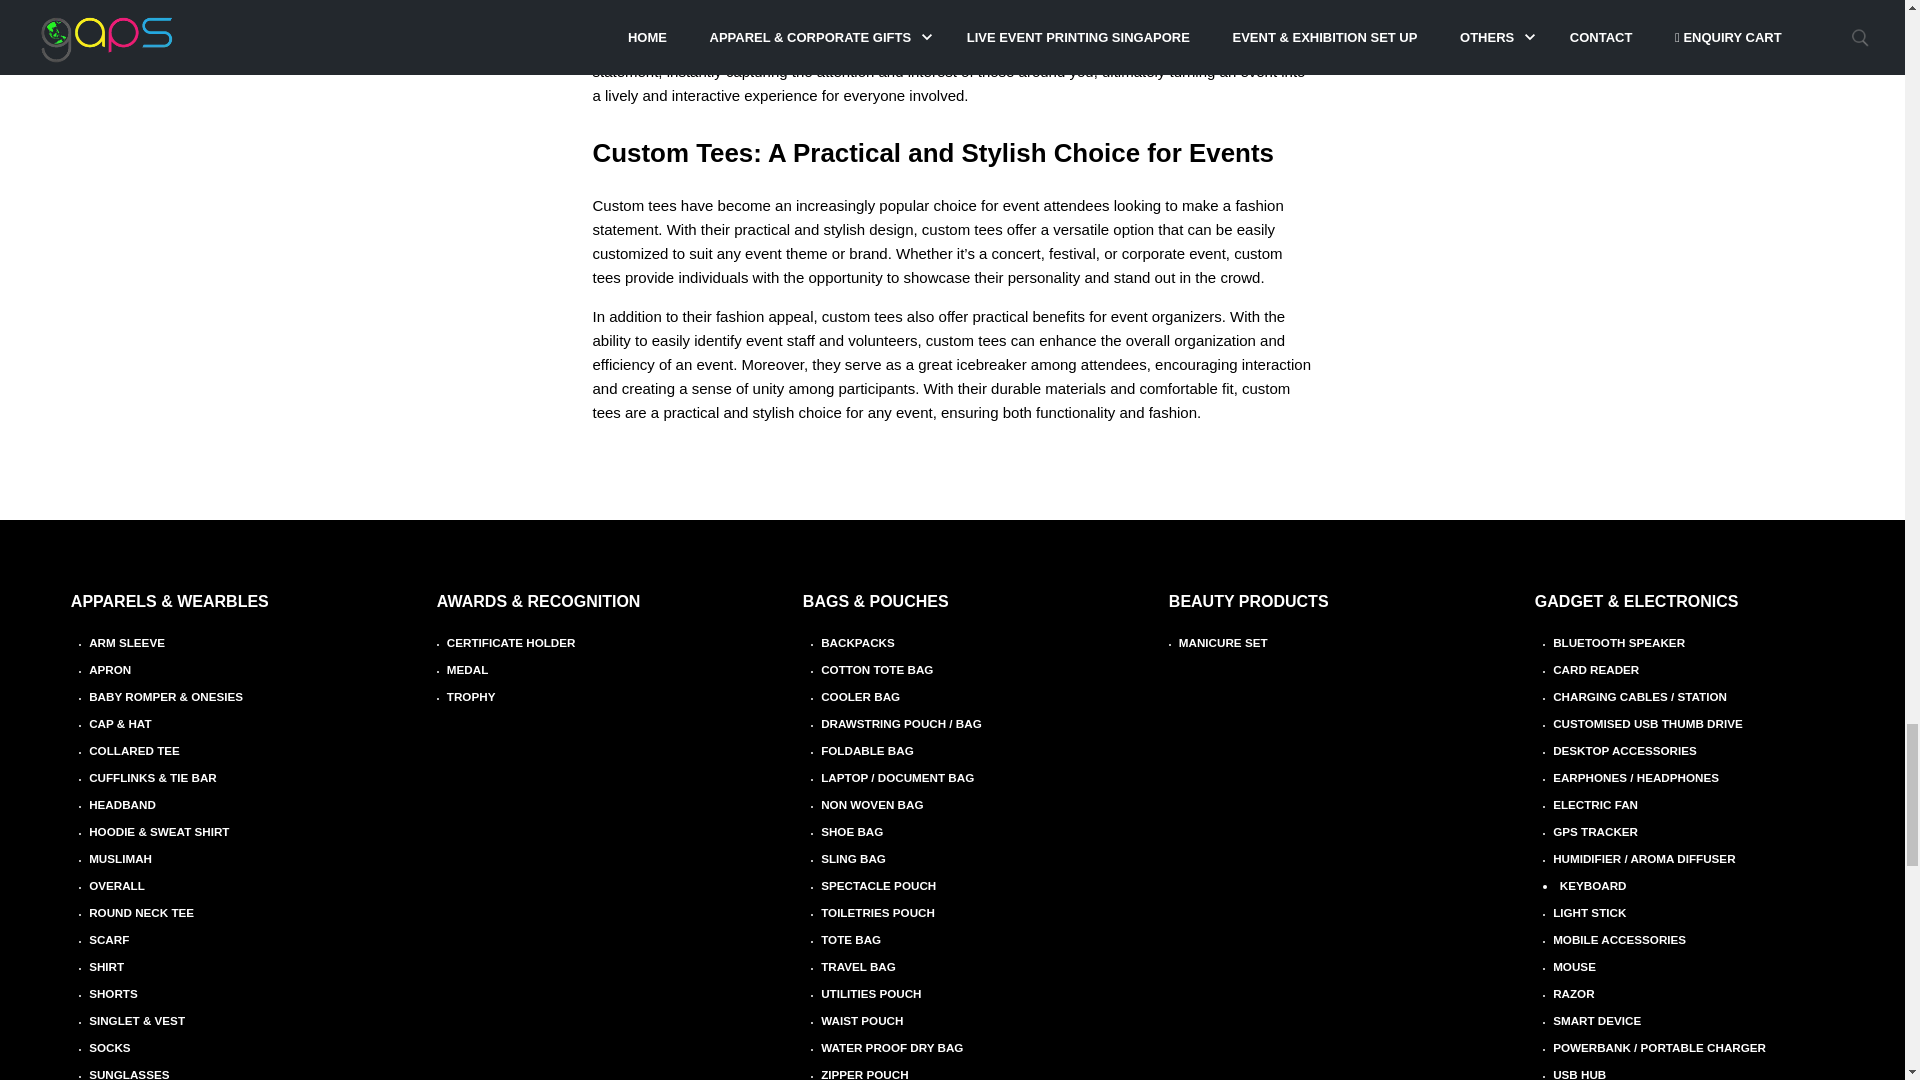 The width and height of the screenshot is (1920, 1080). I want to click on APRON, so click(109, 670).